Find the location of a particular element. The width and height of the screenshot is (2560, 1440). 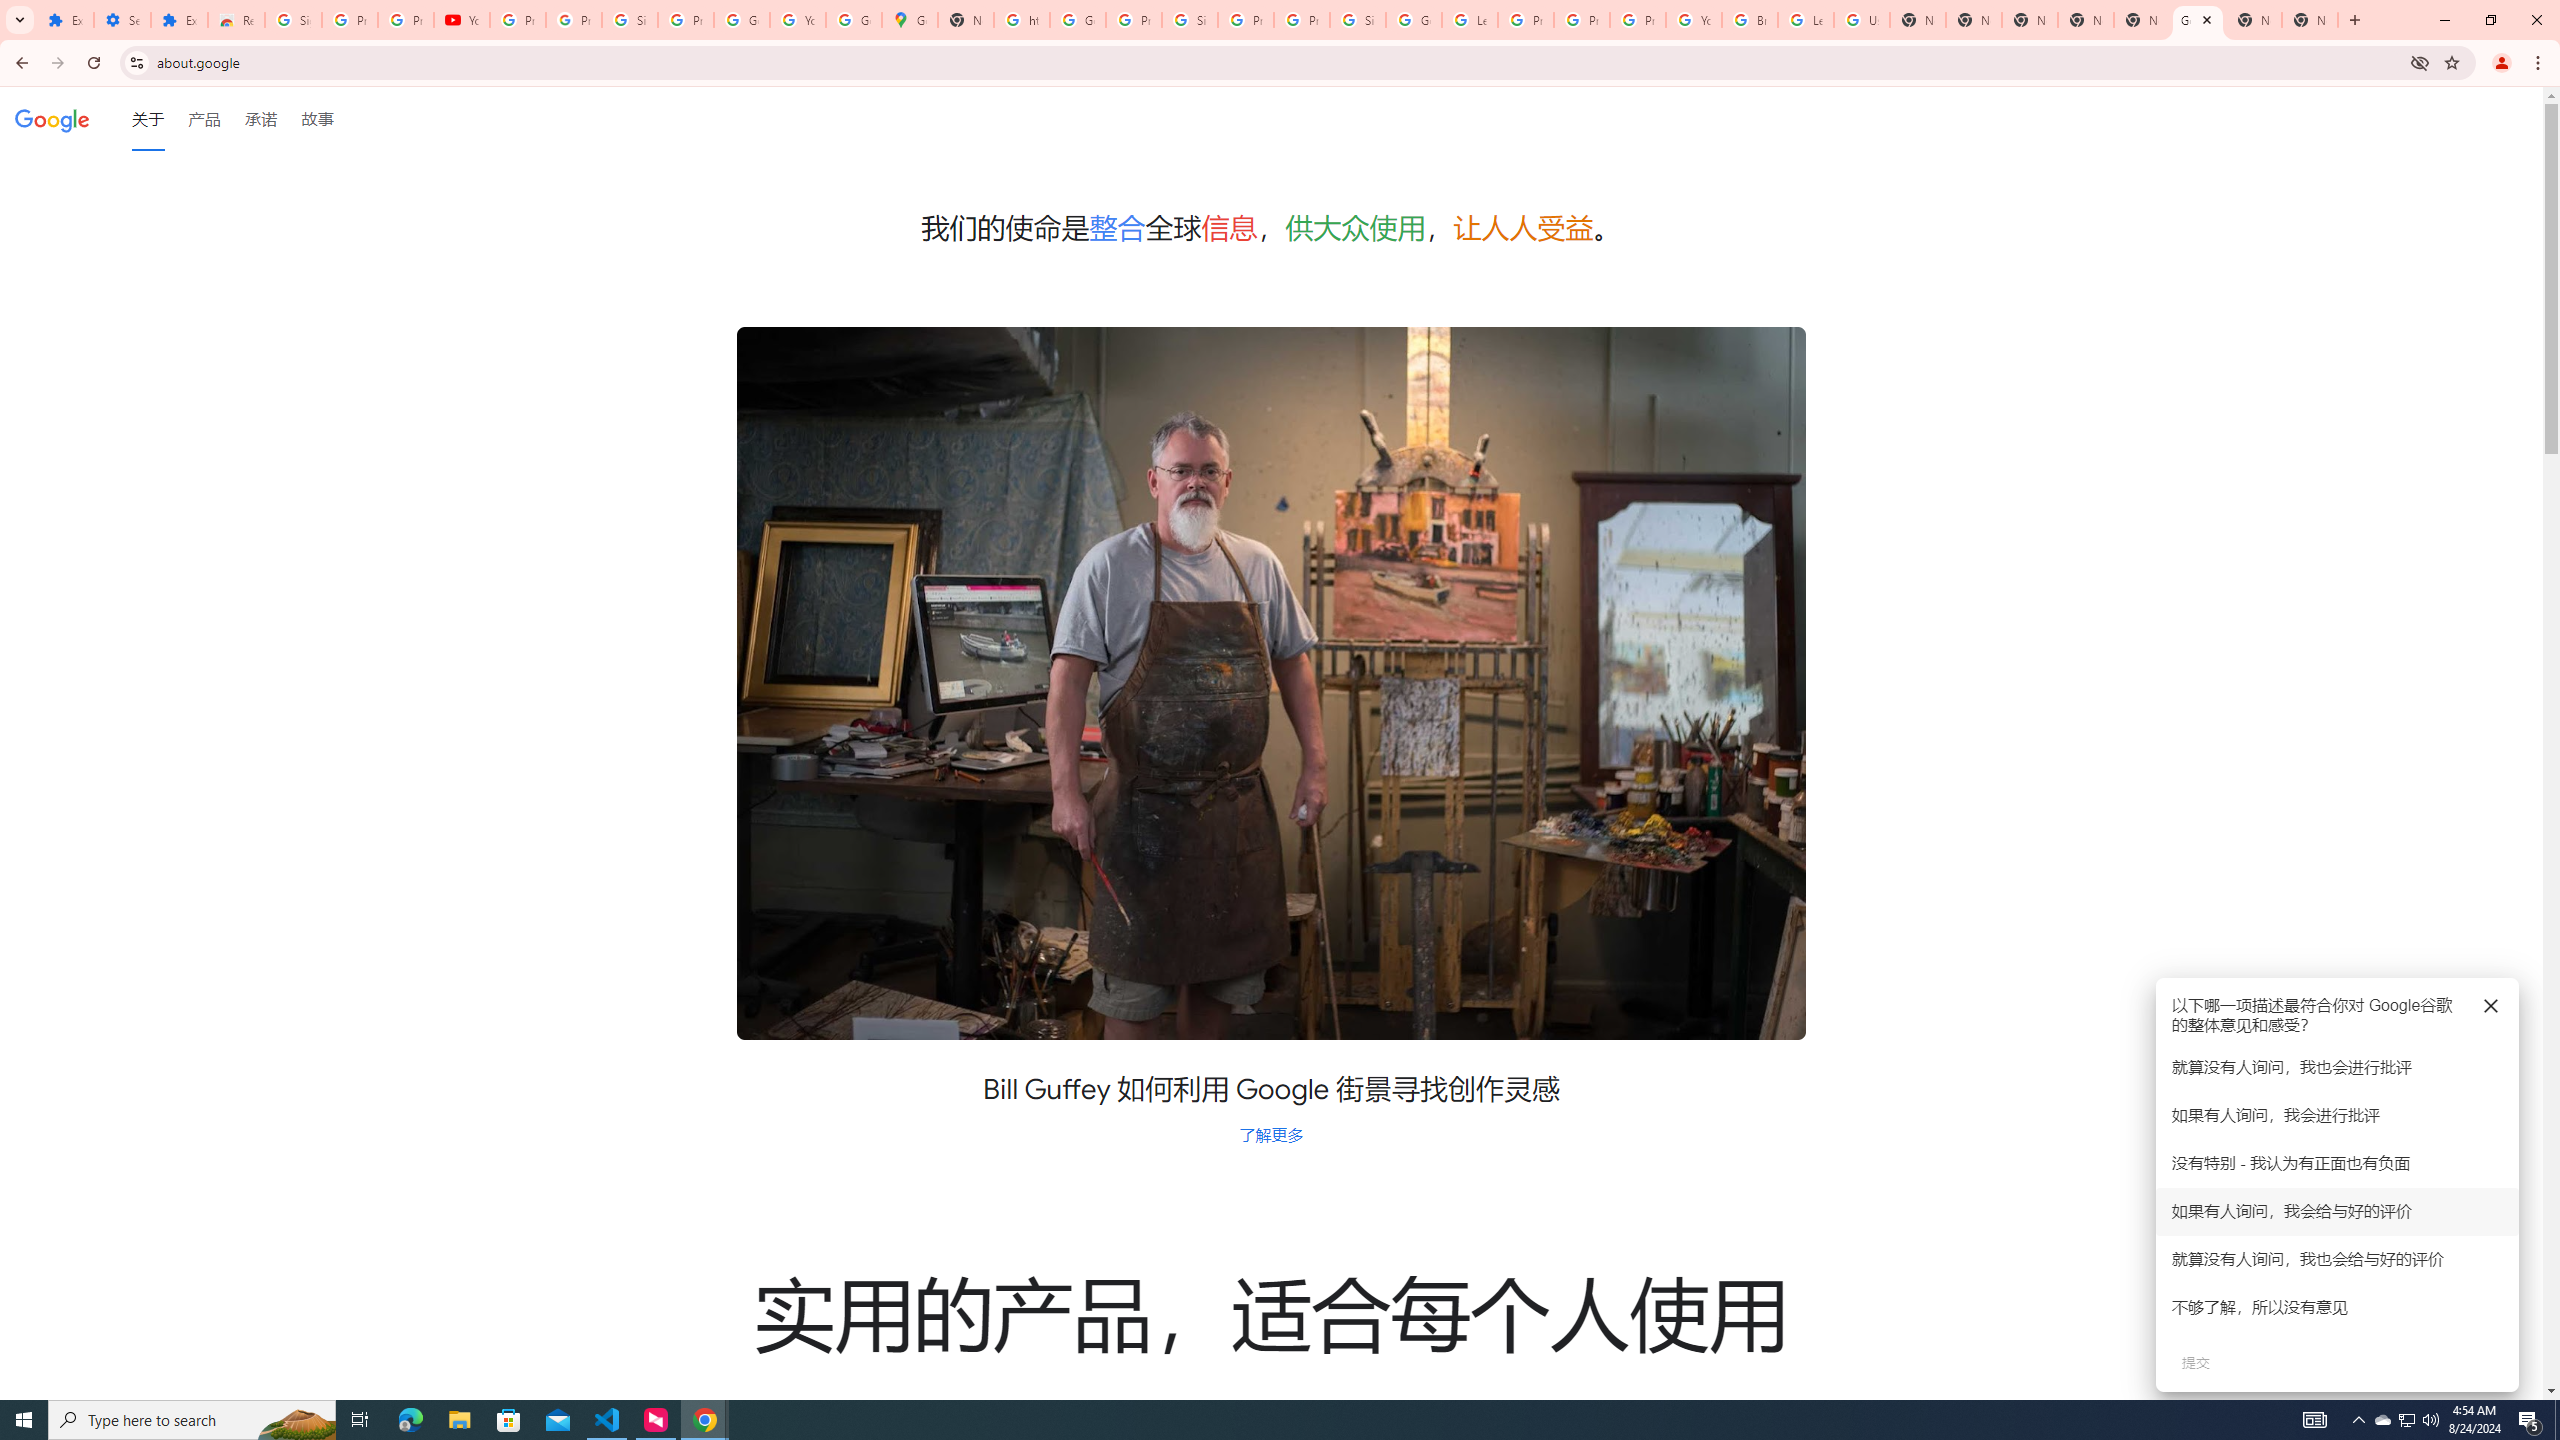

Reviews: Helix Fruit Jump Arcade Game is located at coordinates (236, 20).